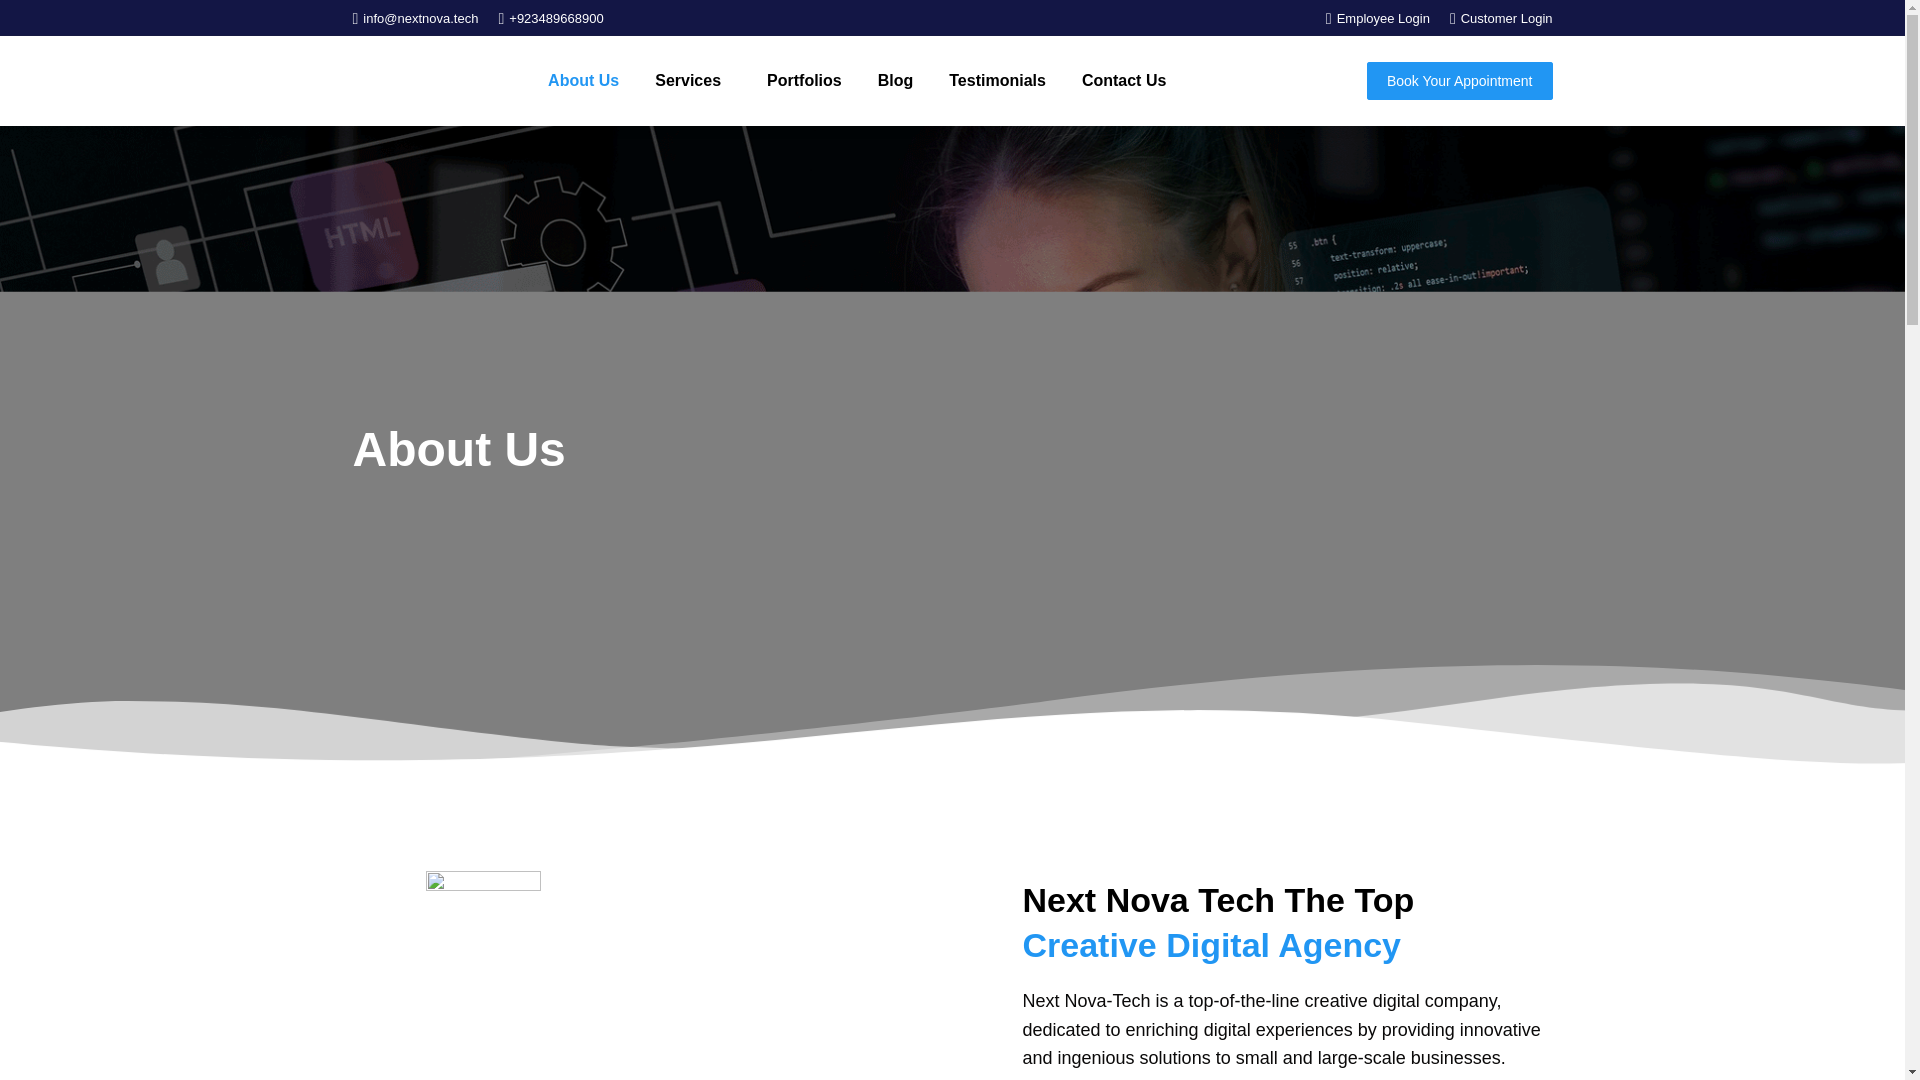  I want to click on Portfolios, so click(804, 81).